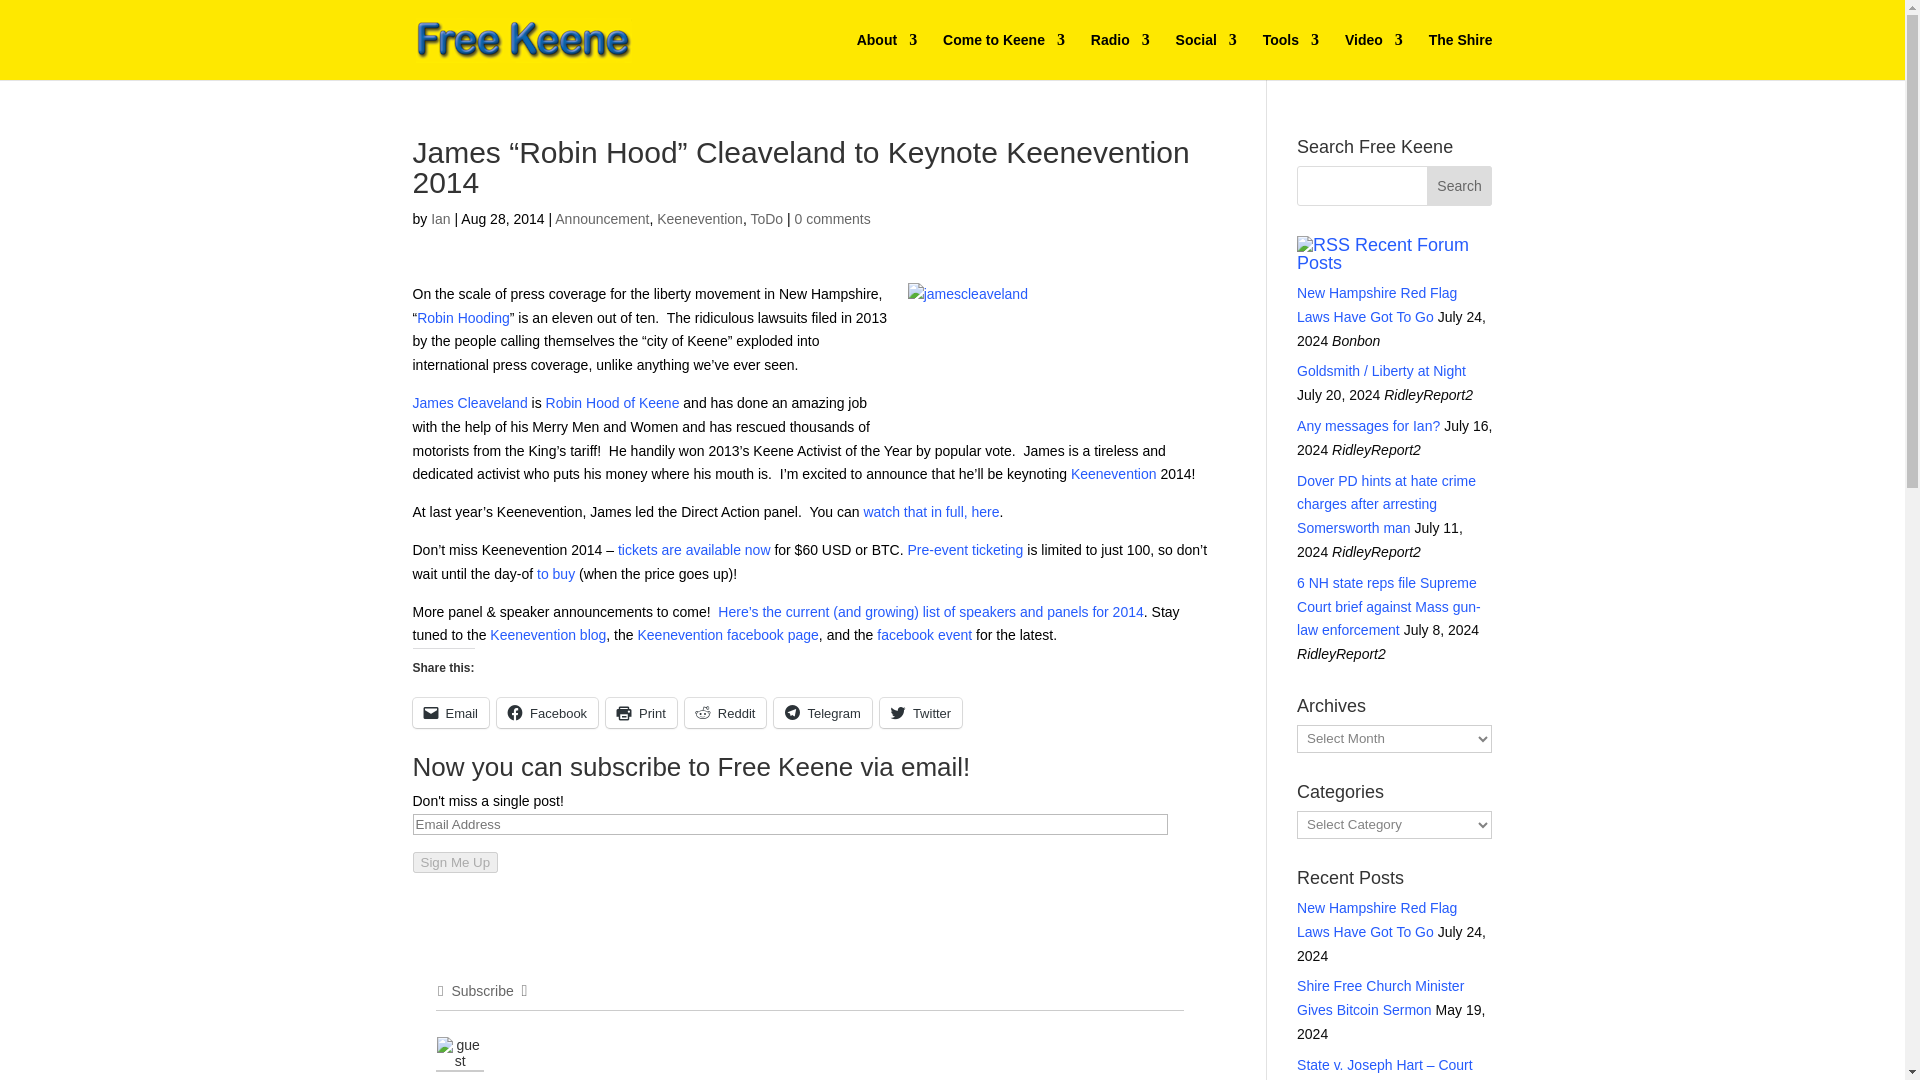  I want to click on Search, so click(1460, 186).